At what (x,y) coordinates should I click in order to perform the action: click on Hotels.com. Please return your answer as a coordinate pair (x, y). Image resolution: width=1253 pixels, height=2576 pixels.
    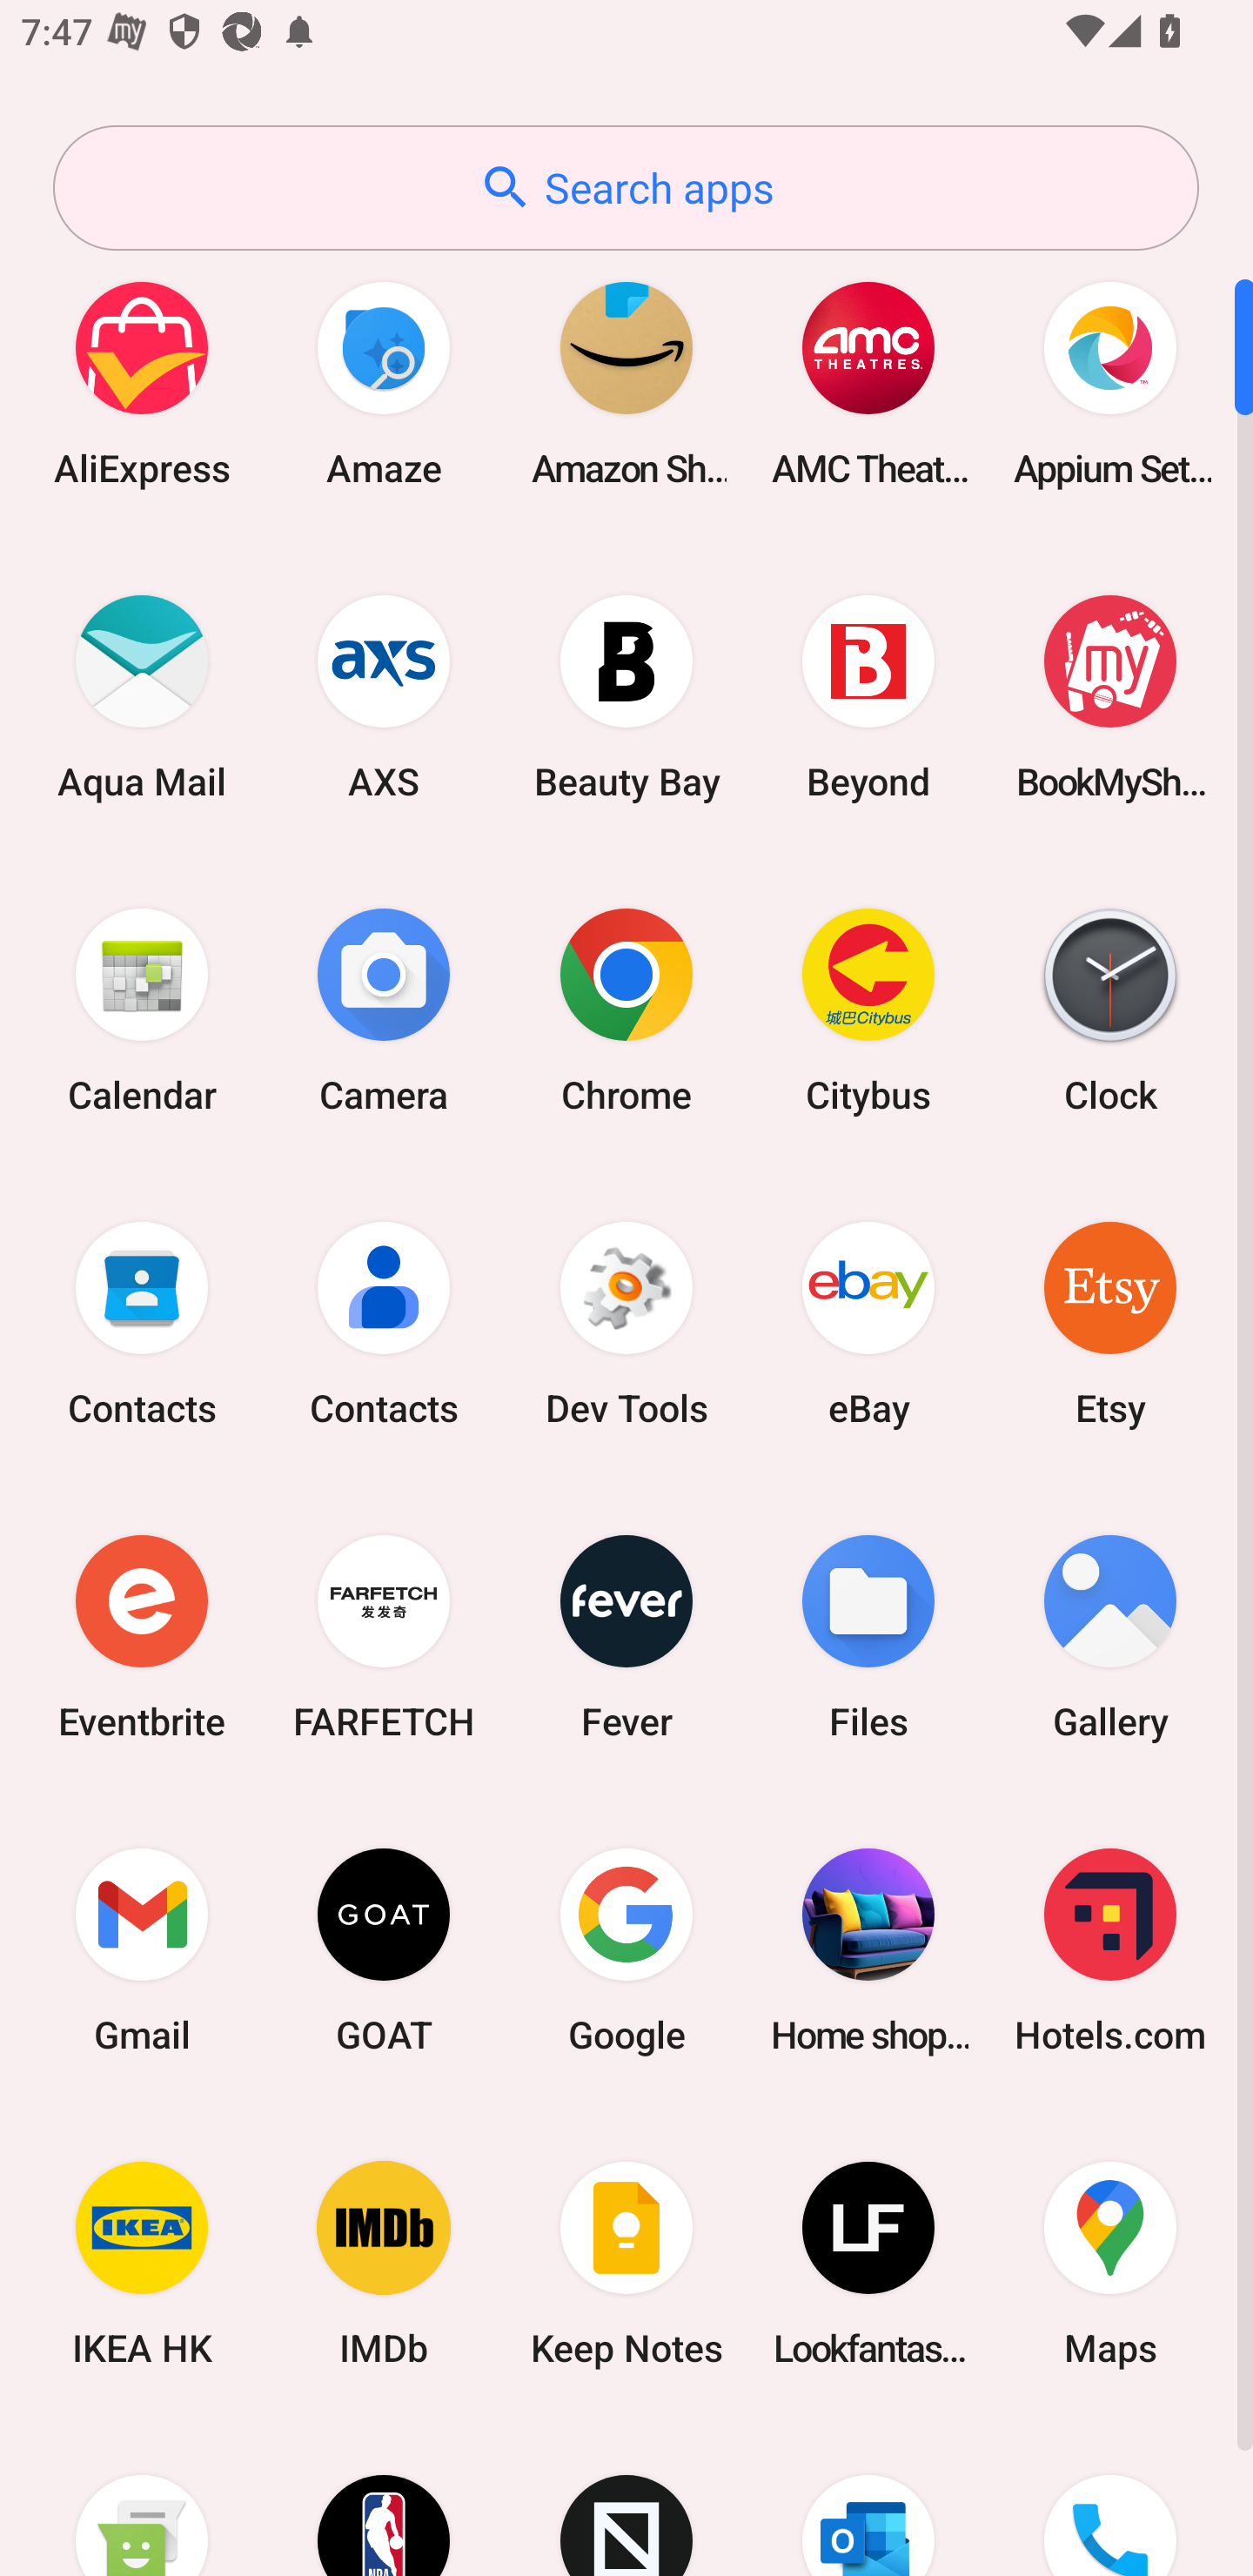
    Looking at the image, I should click on (1110, 1949).